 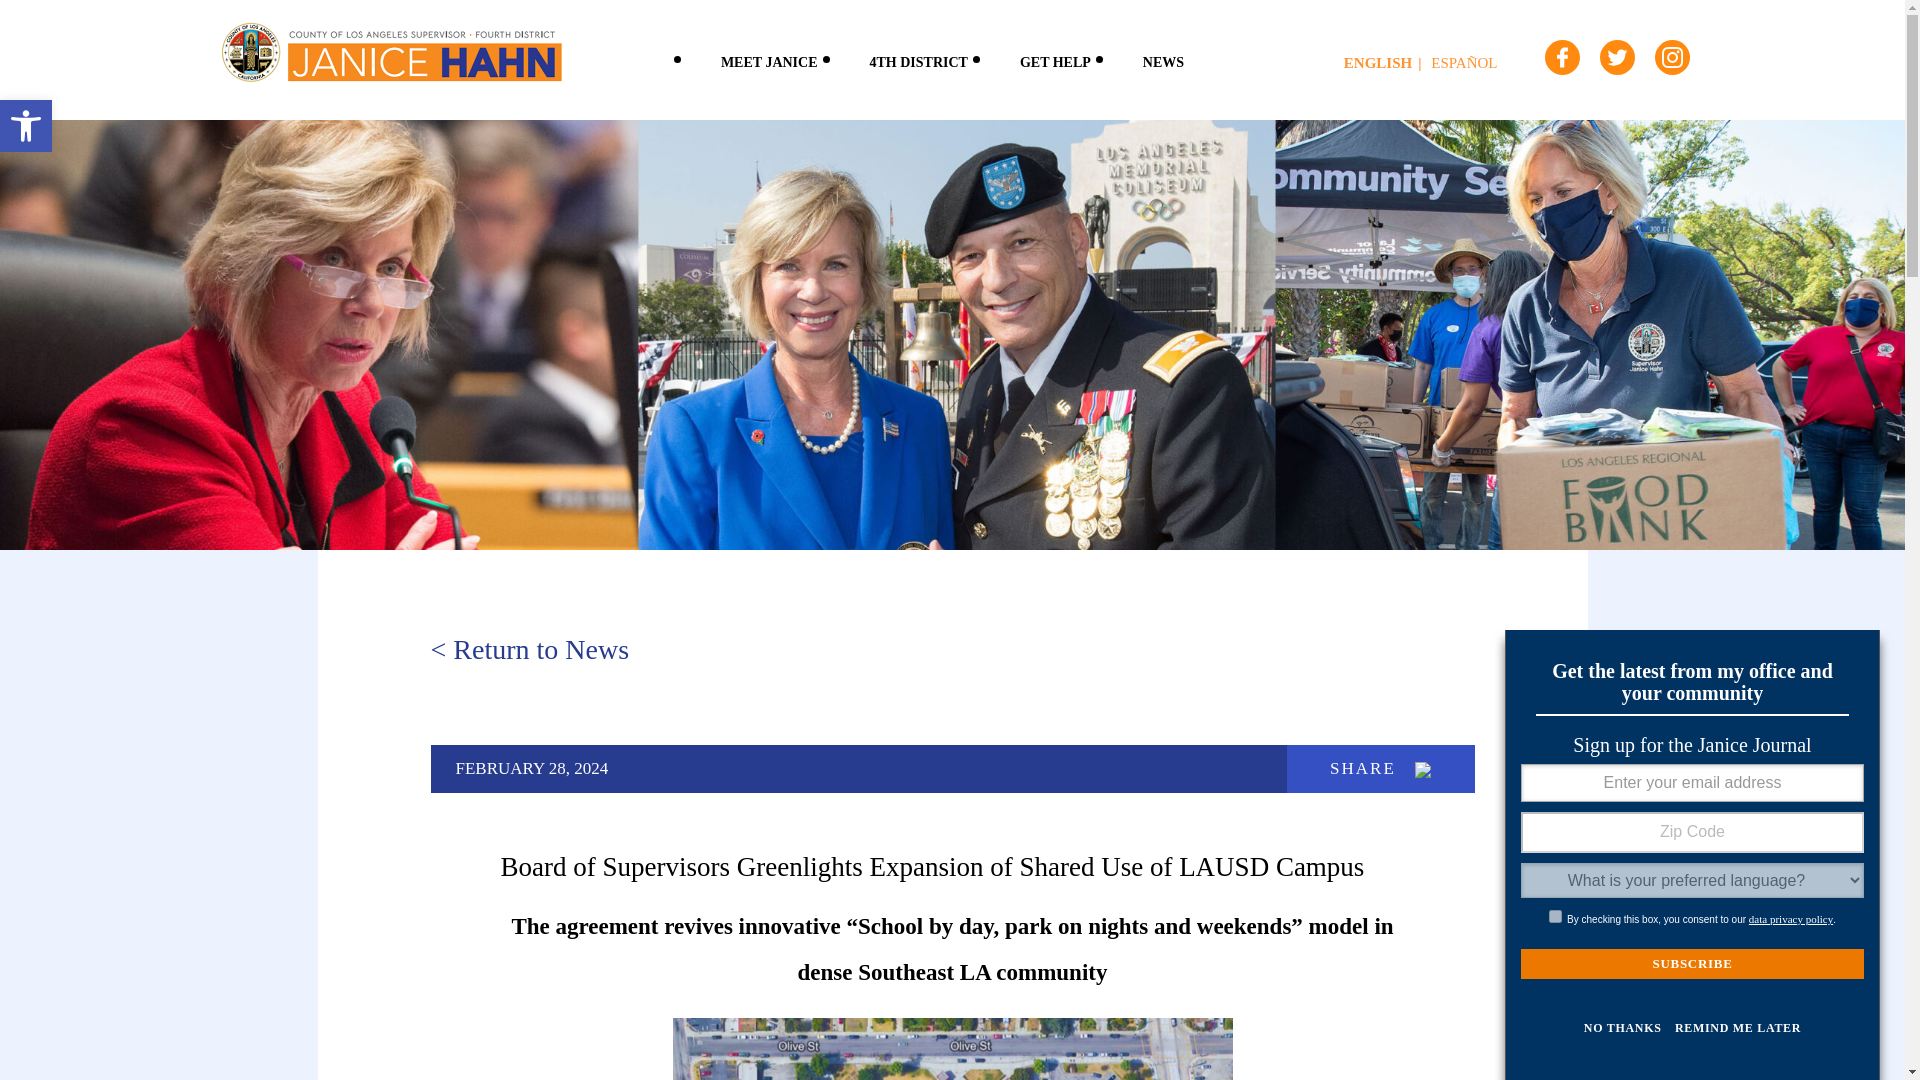 What do you see at coordinates (26, 126) in the screenshot?
I see `NEWS` at bounding box center [26, 126].